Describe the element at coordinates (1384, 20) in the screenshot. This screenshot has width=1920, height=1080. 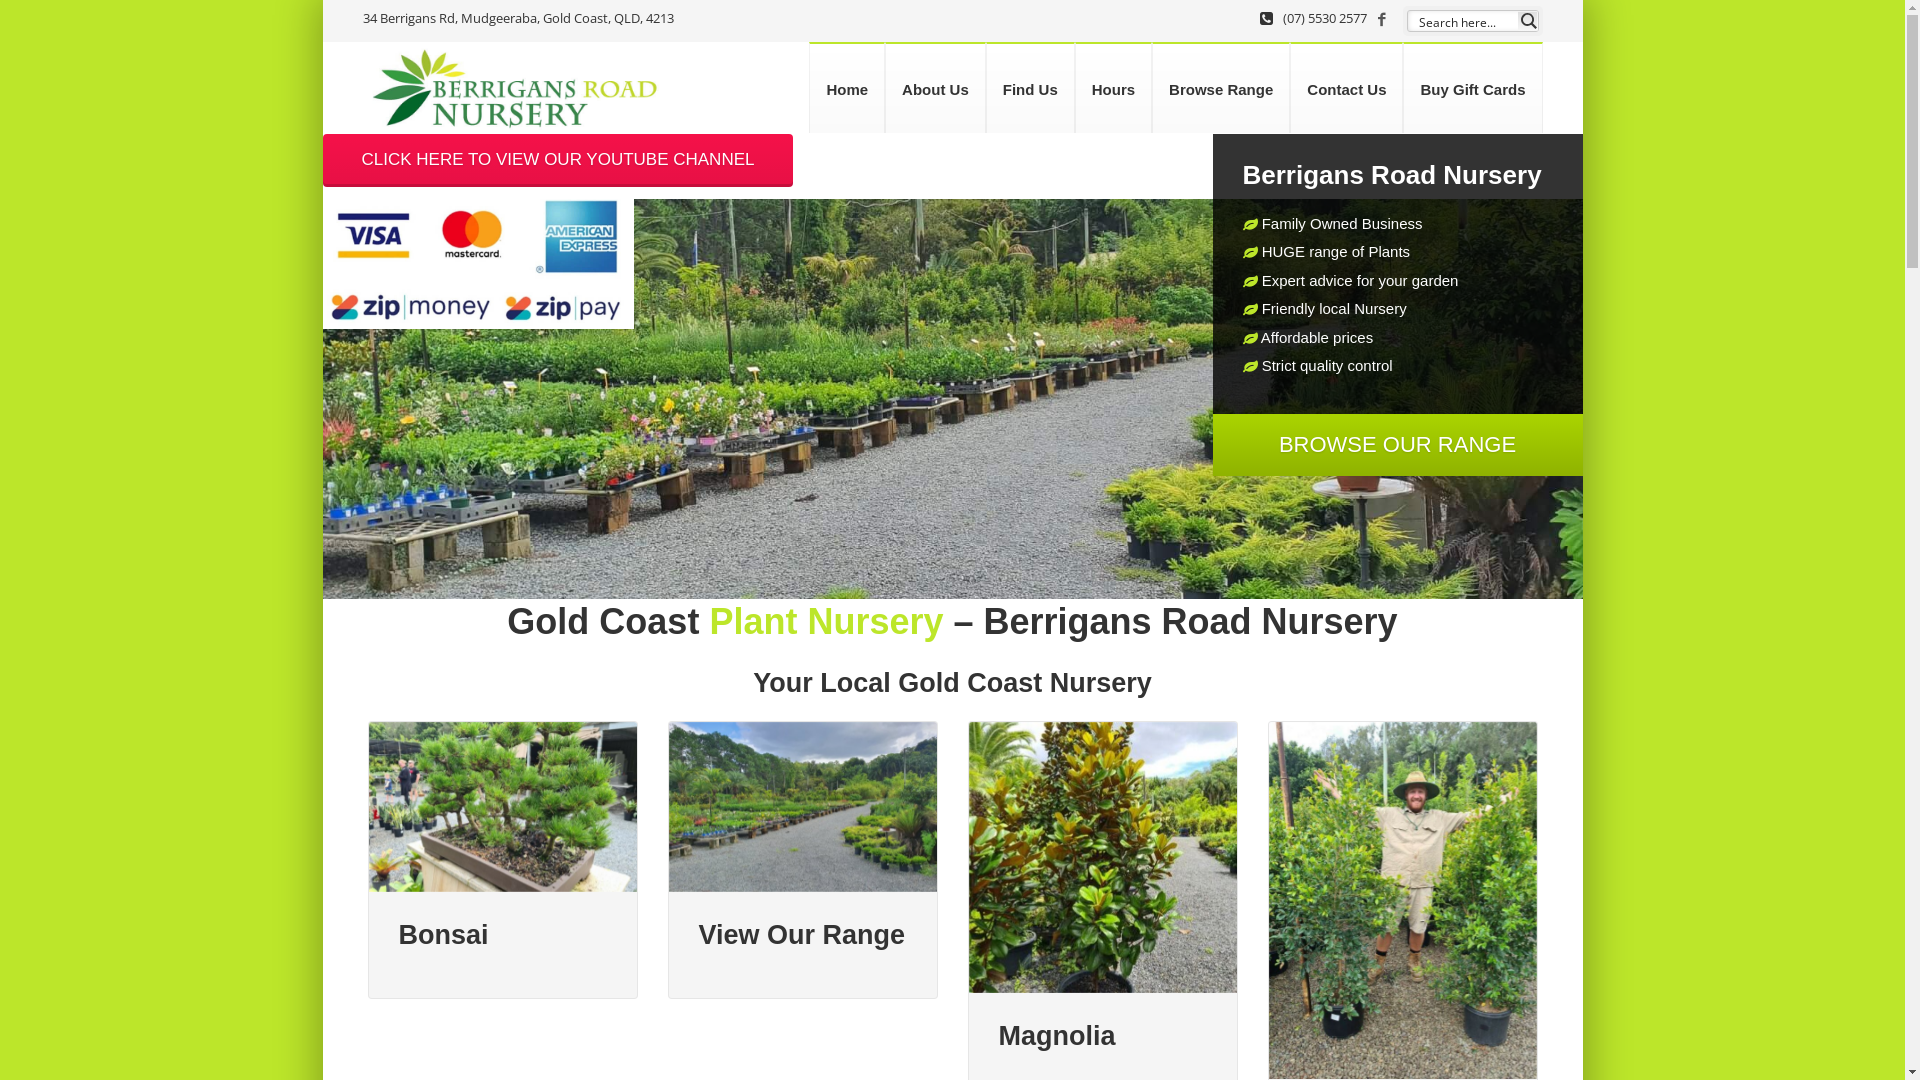
I see `Facebook` at that location.